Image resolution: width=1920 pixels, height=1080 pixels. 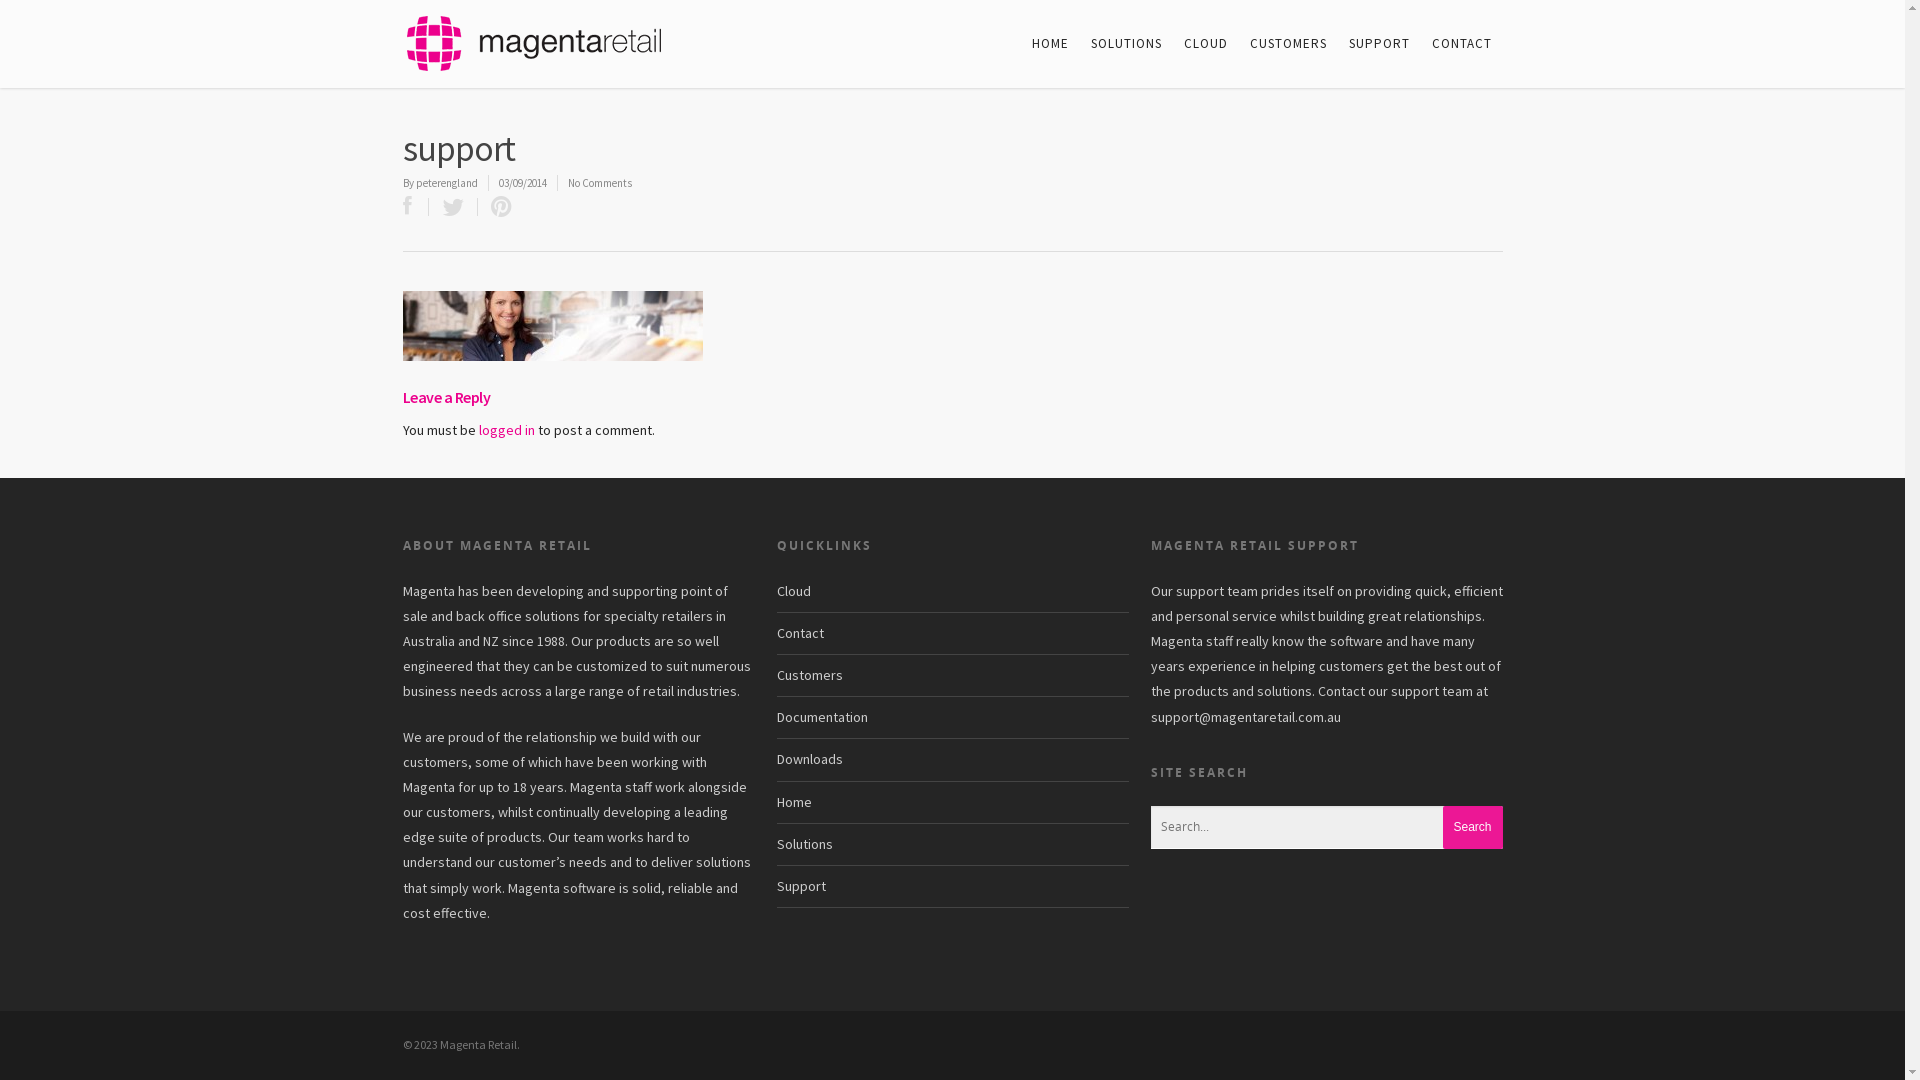 What do you see at coordinates (952, 760) in the screenshot?
I see `Downloads` at bounding box center [952, 760].